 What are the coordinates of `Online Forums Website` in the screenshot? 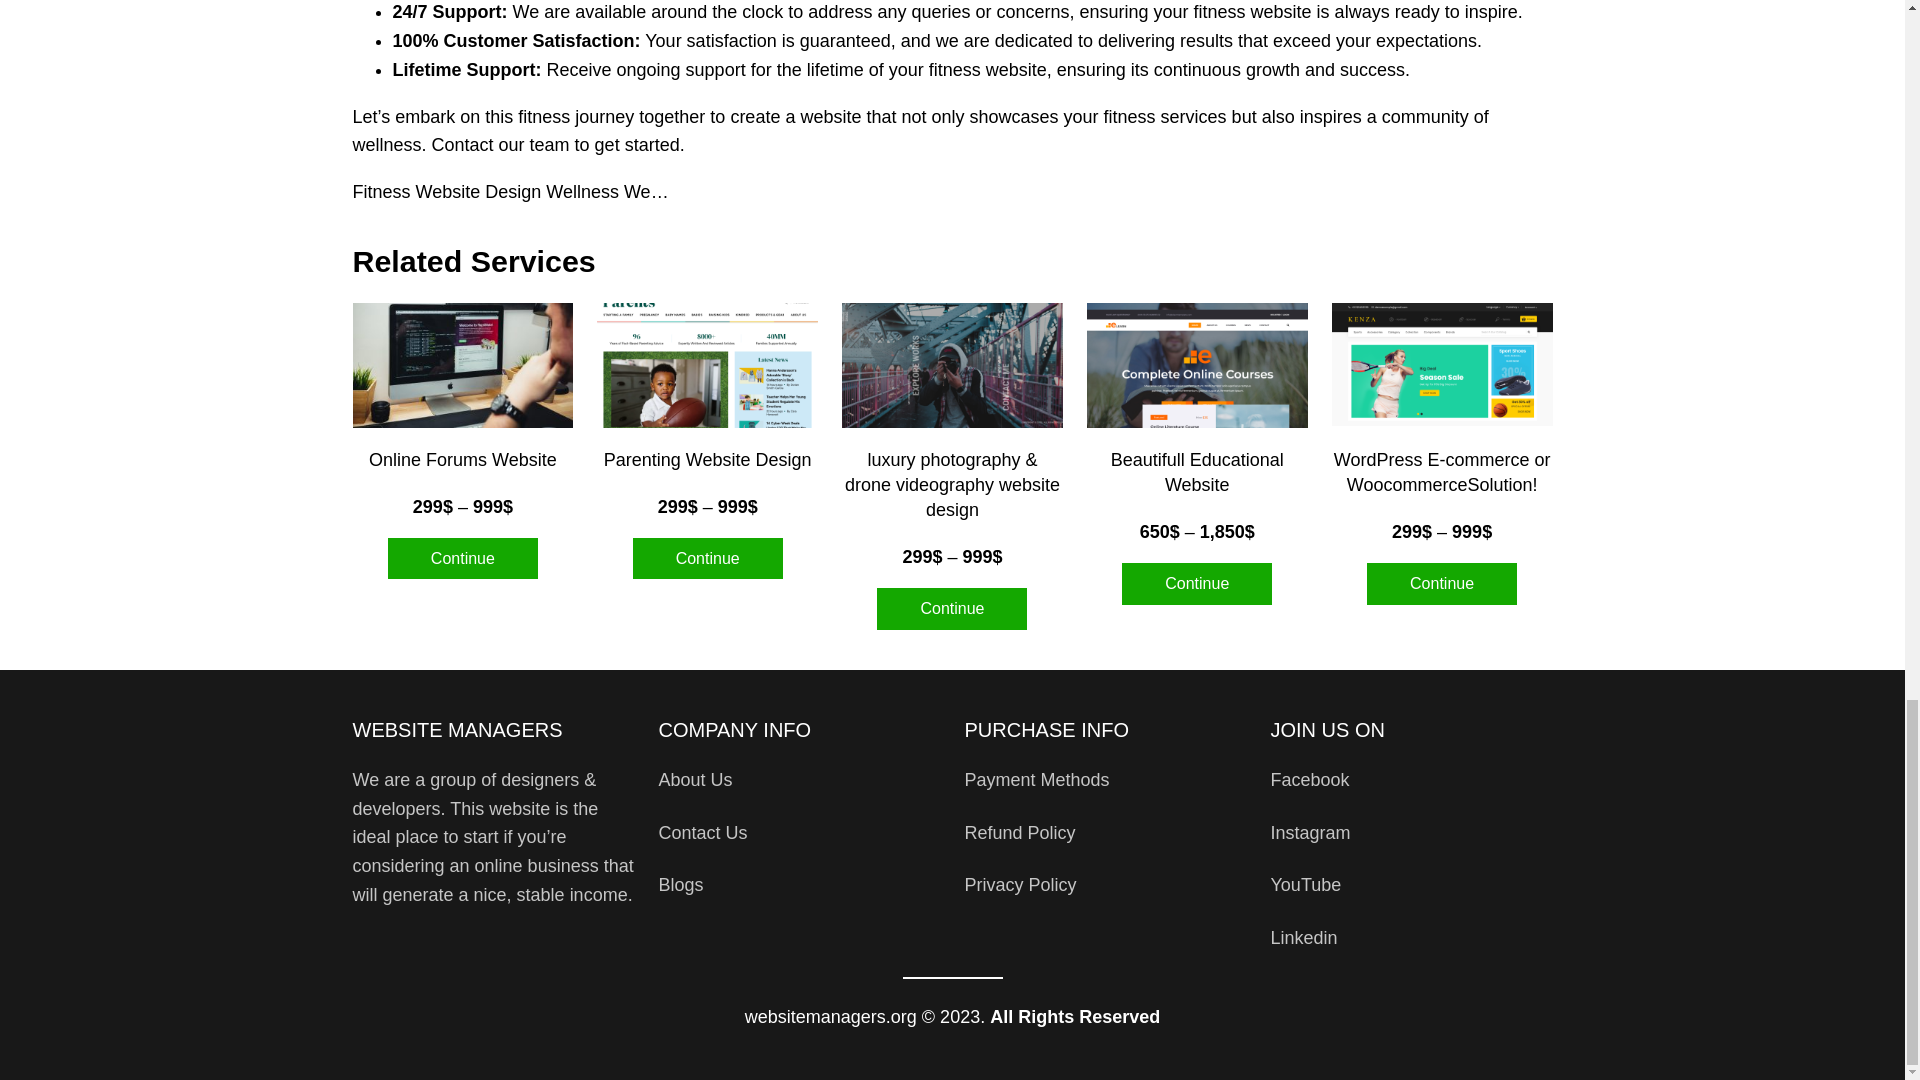 It's located at (462, 460).